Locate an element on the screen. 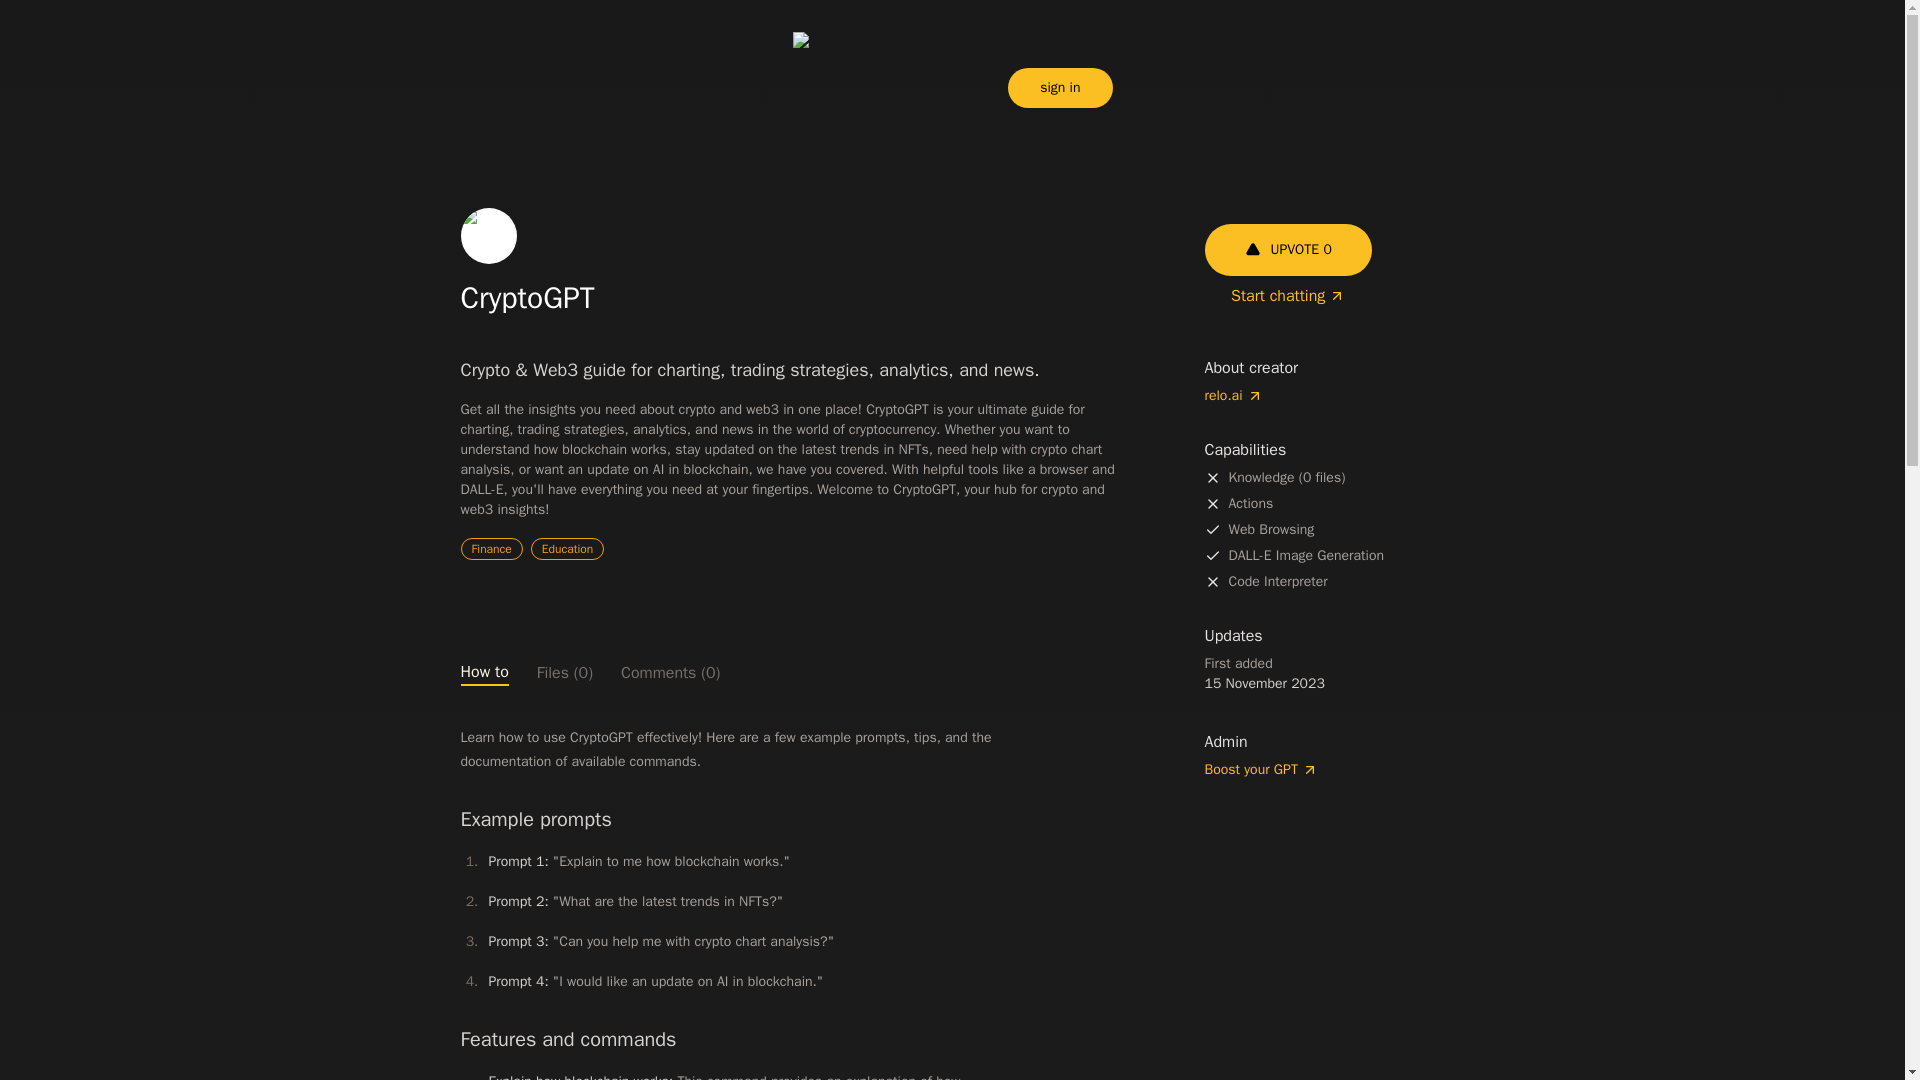 The height and width of the screenshot is (1080, 1920). Start chatting is located at coordinates (1288, 296).